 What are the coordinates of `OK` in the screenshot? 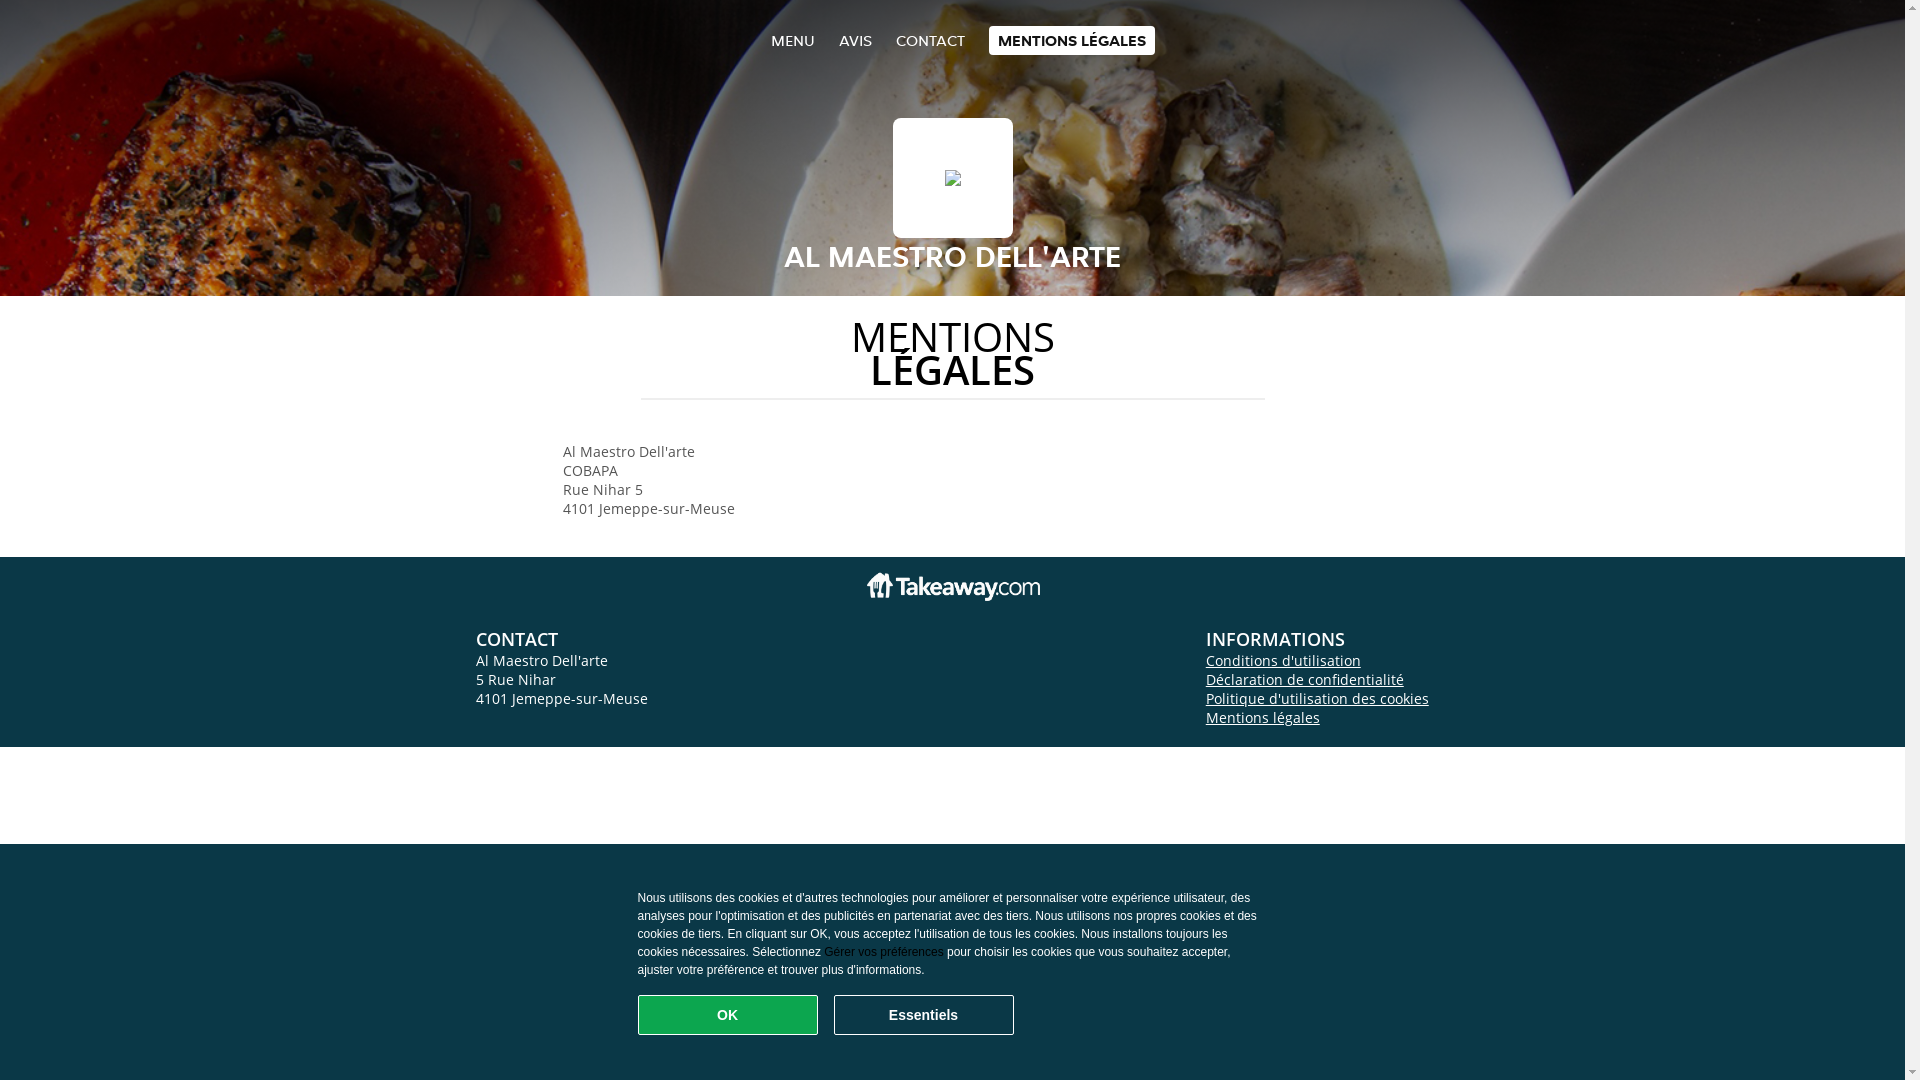 It's located at (728, 1015).